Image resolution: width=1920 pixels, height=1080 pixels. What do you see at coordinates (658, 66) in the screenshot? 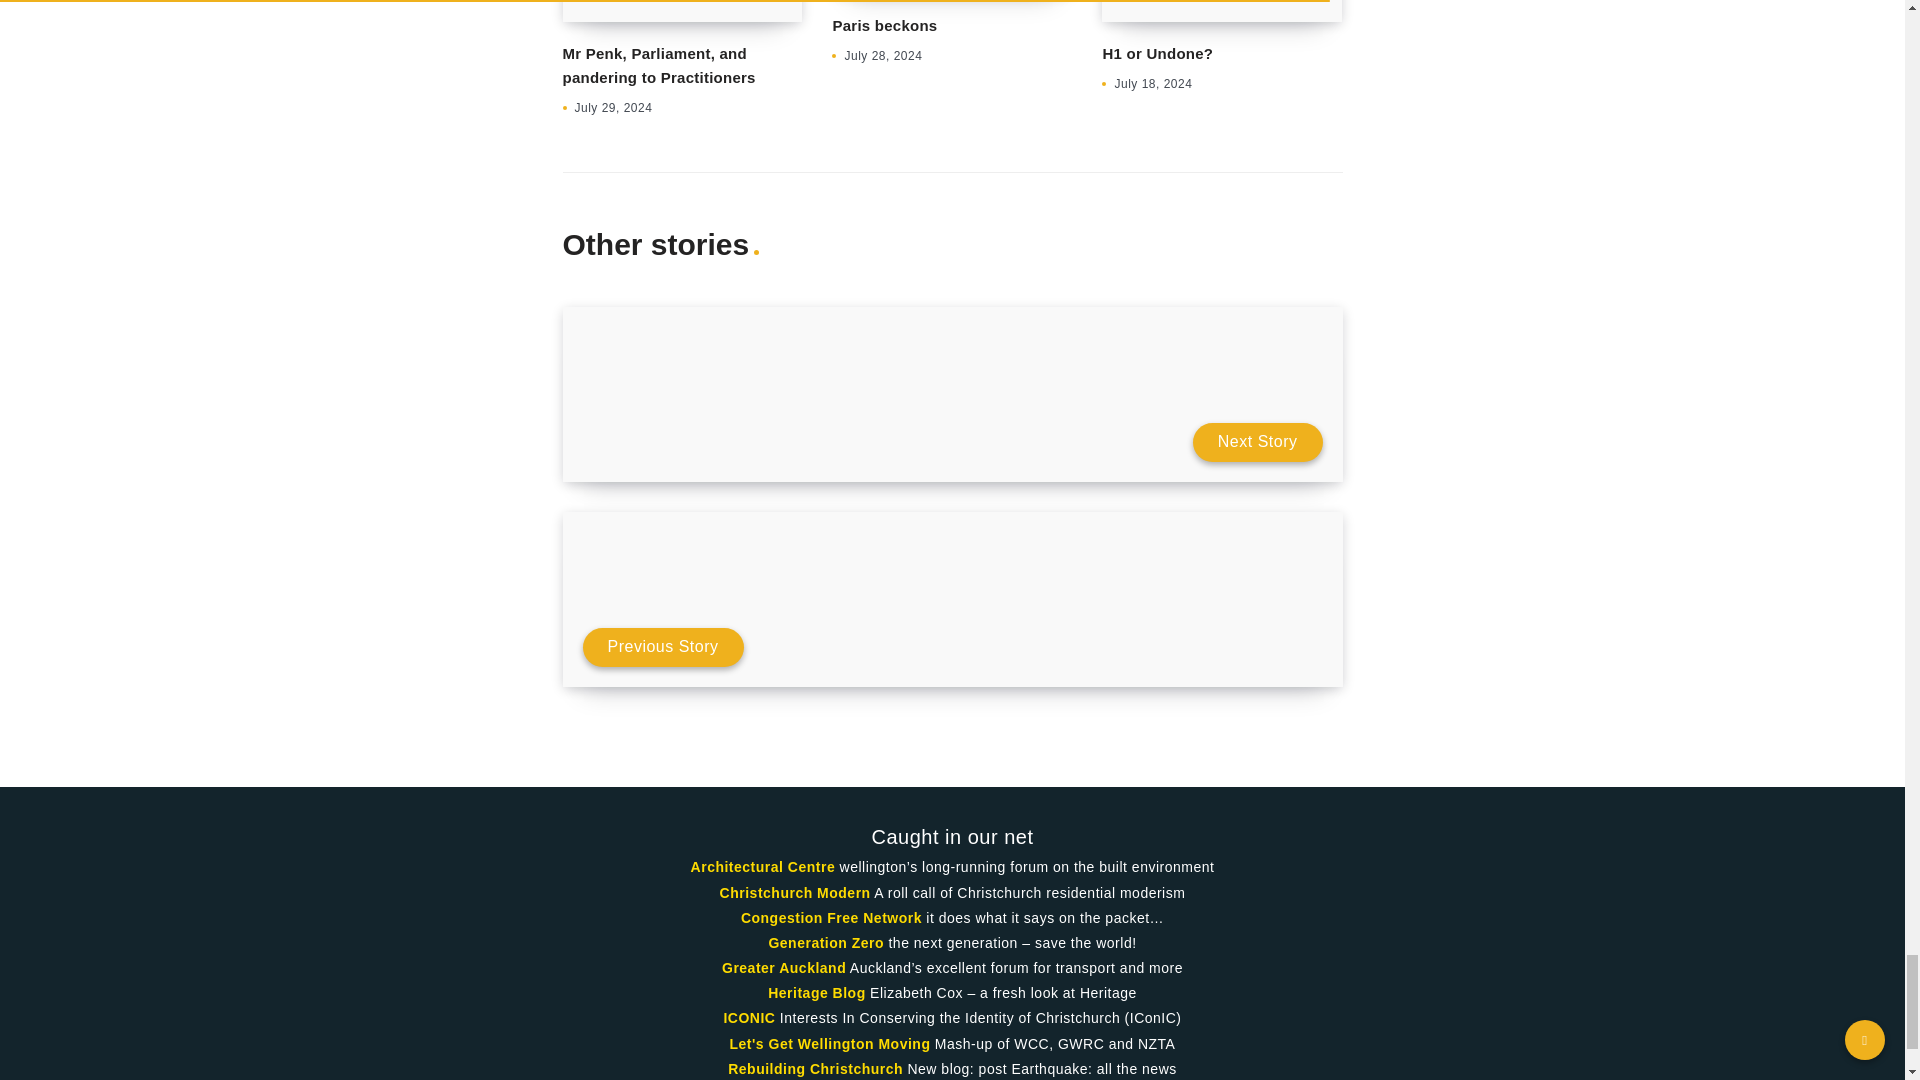
I see `Mr Penk, Parliament, and pandering to Practitioners` at bounding box center [658, 66].